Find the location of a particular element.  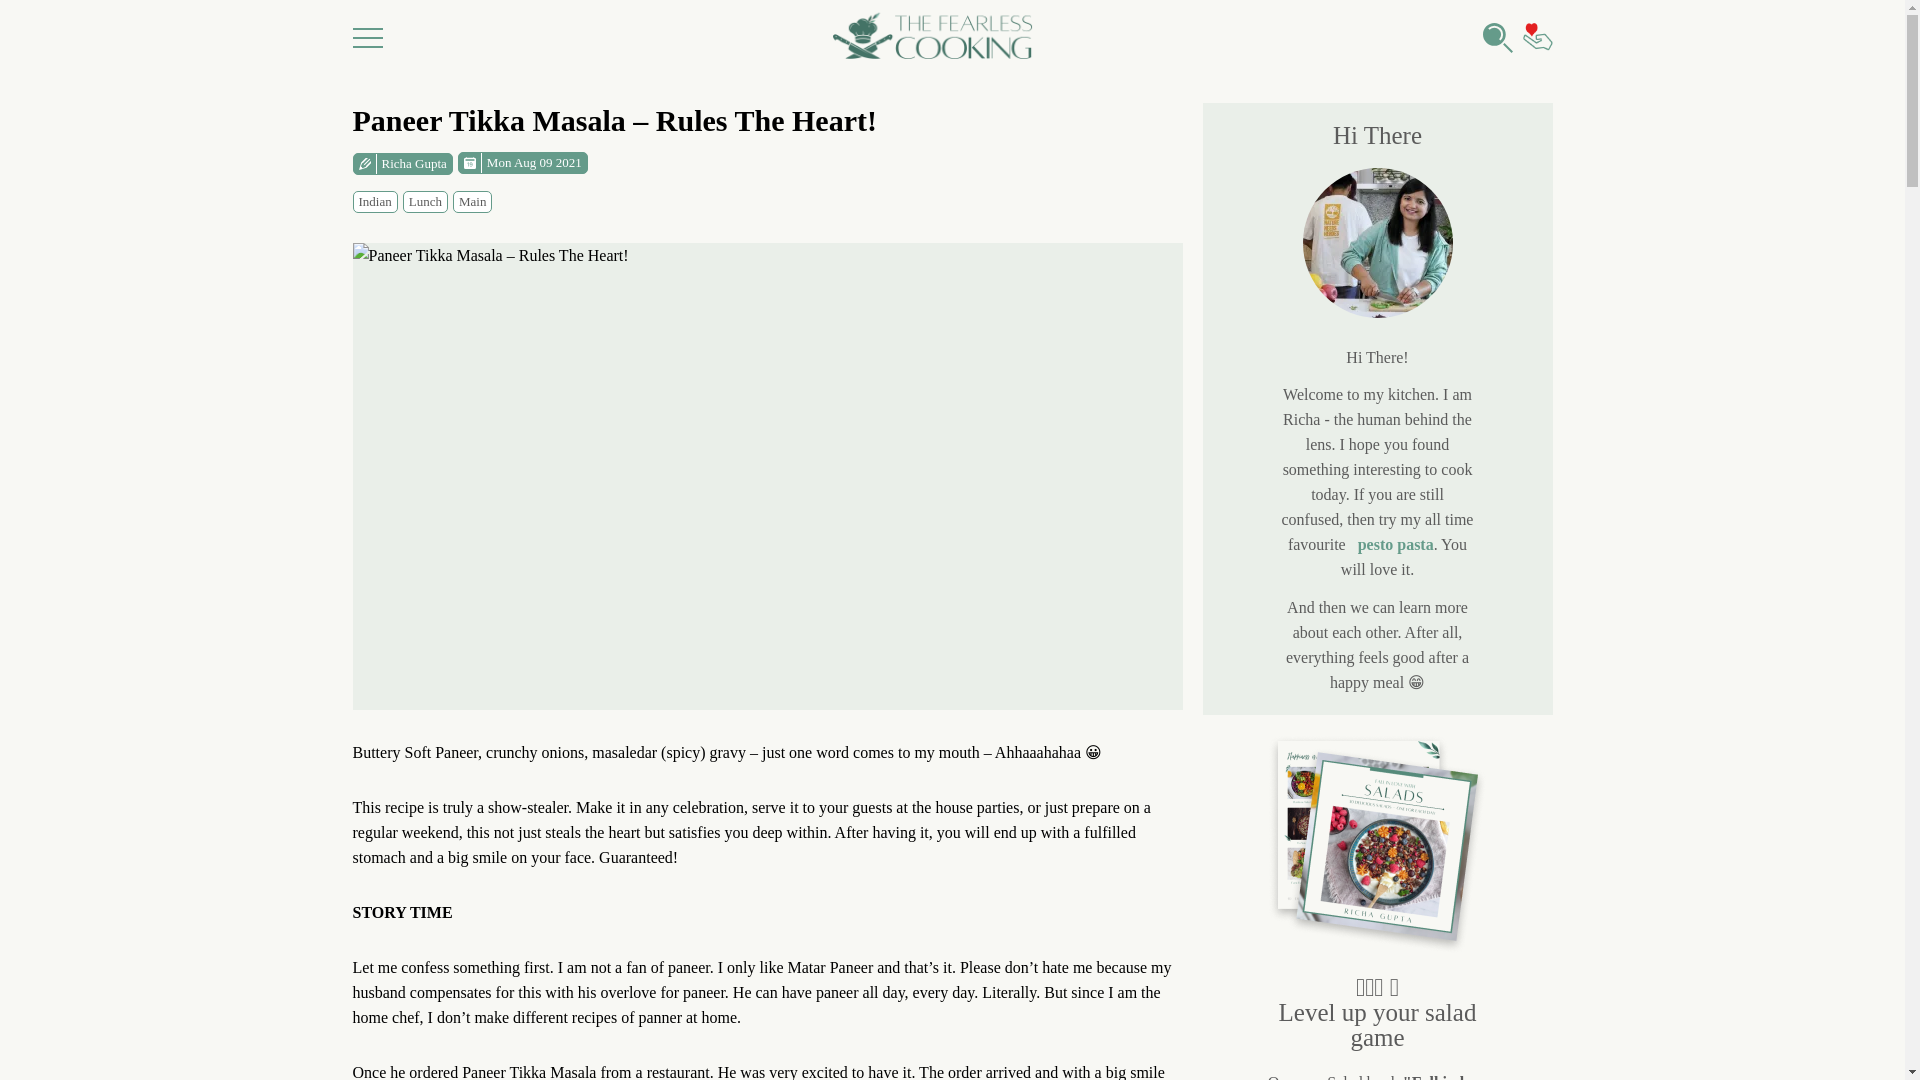

Richa Gupta is located at coordinates (401, 162).